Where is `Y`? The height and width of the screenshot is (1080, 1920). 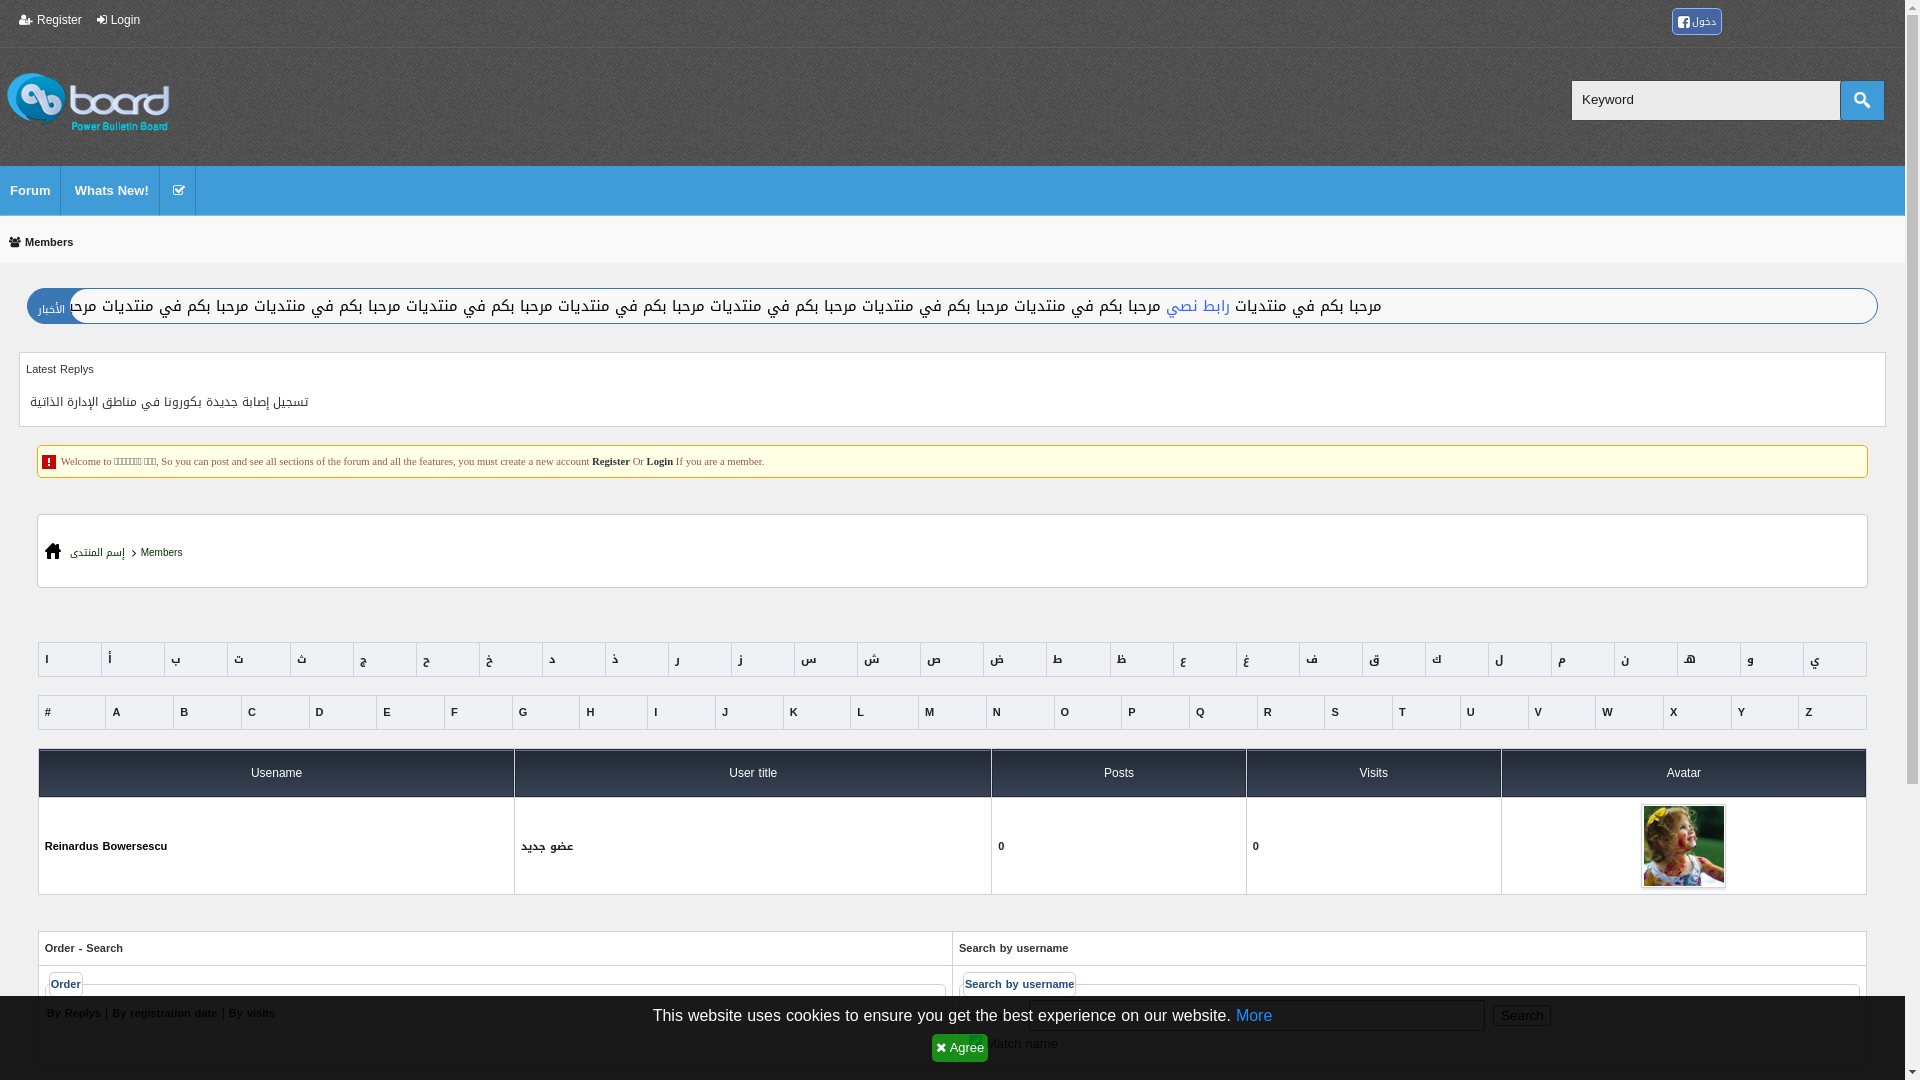 Y is located at coordinates (1742, 712).